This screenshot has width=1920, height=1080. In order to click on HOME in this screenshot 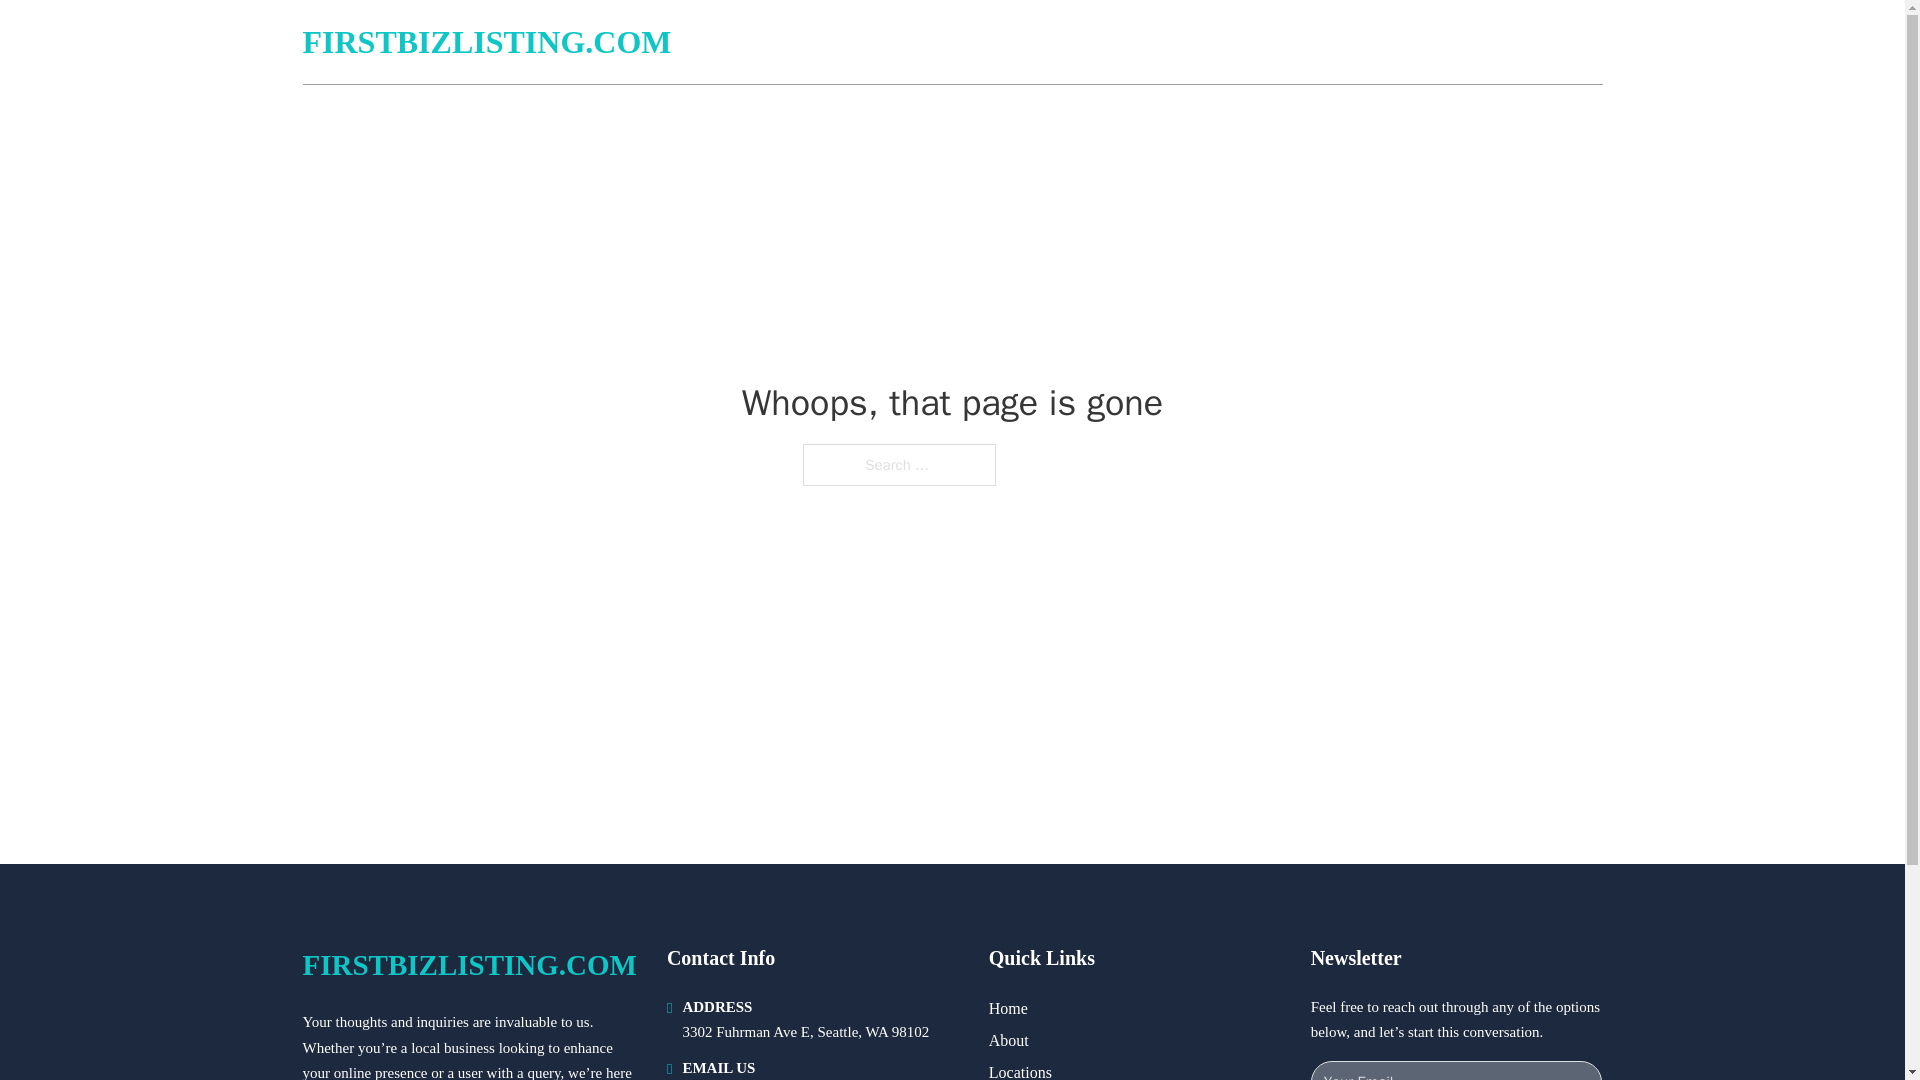, I will do `click(1362, 42)`.